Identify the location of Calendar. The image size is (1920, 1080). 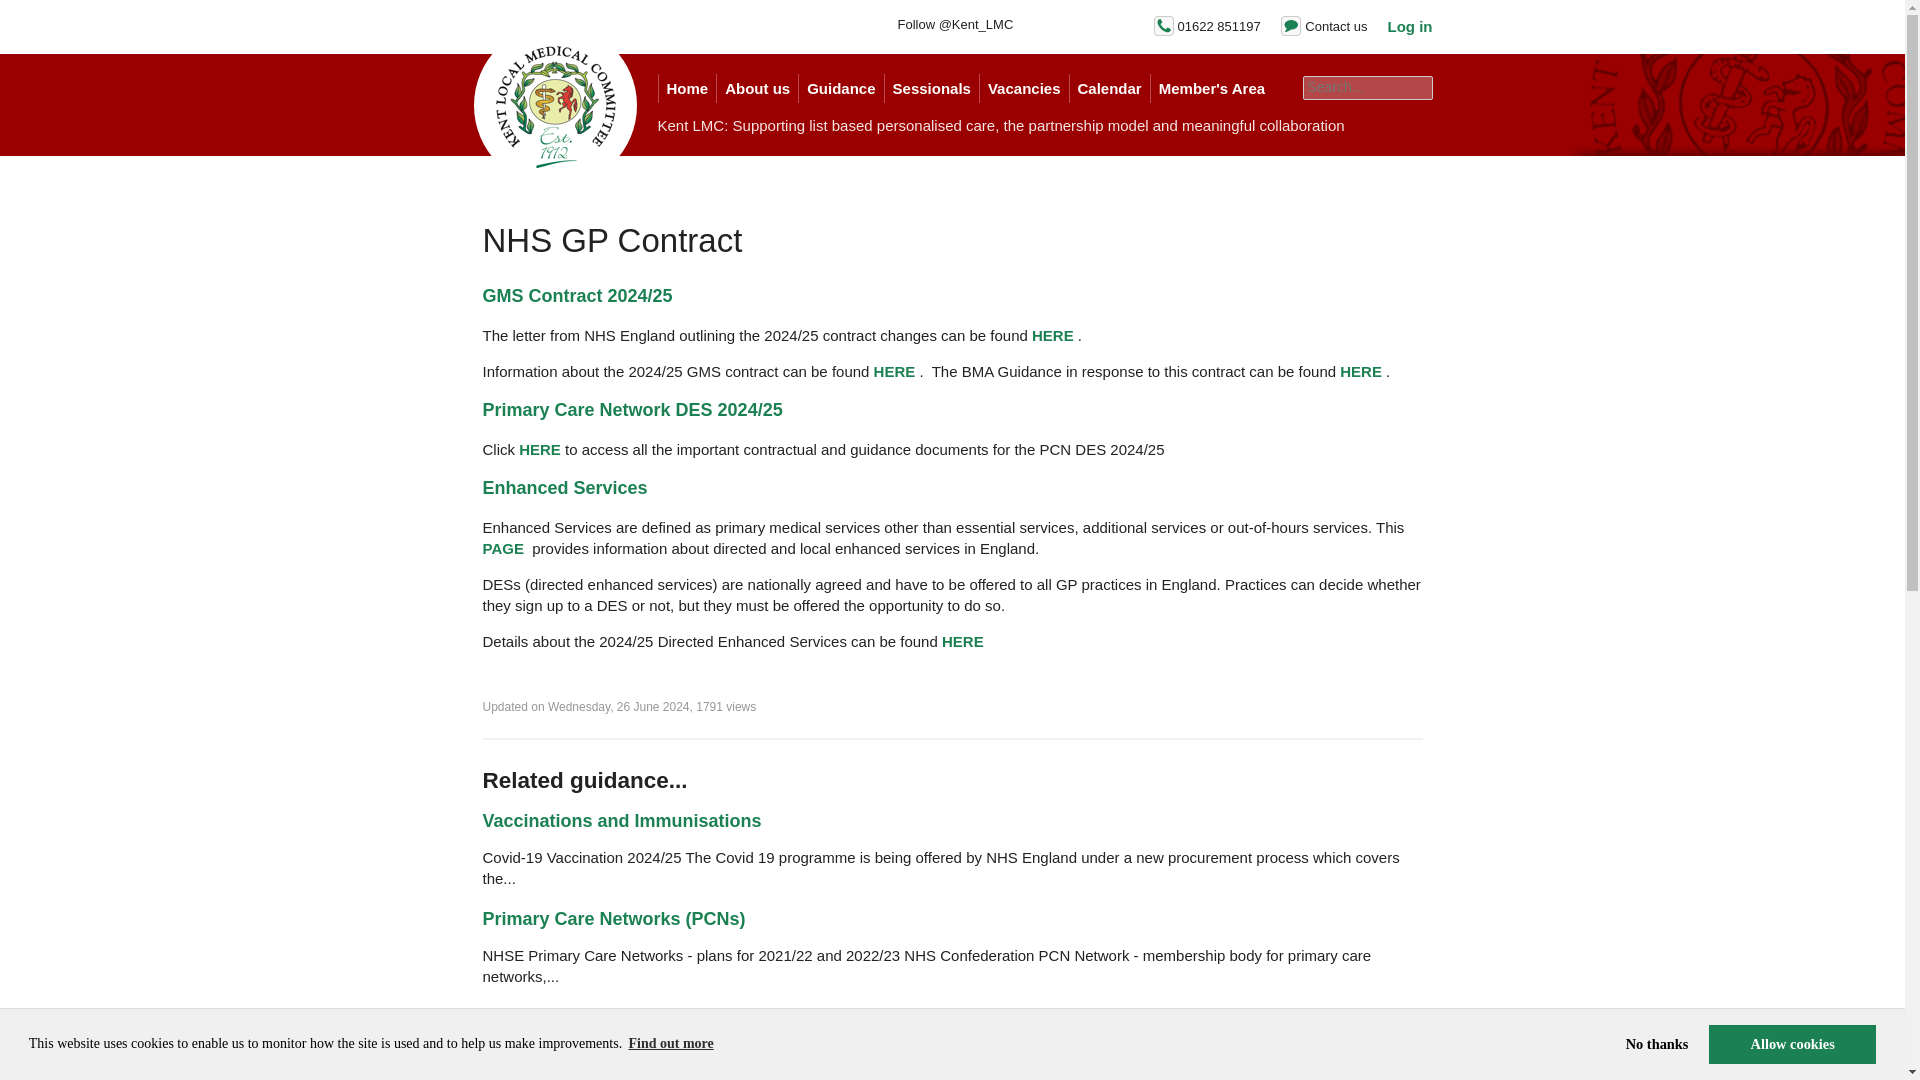
(1108, 88).